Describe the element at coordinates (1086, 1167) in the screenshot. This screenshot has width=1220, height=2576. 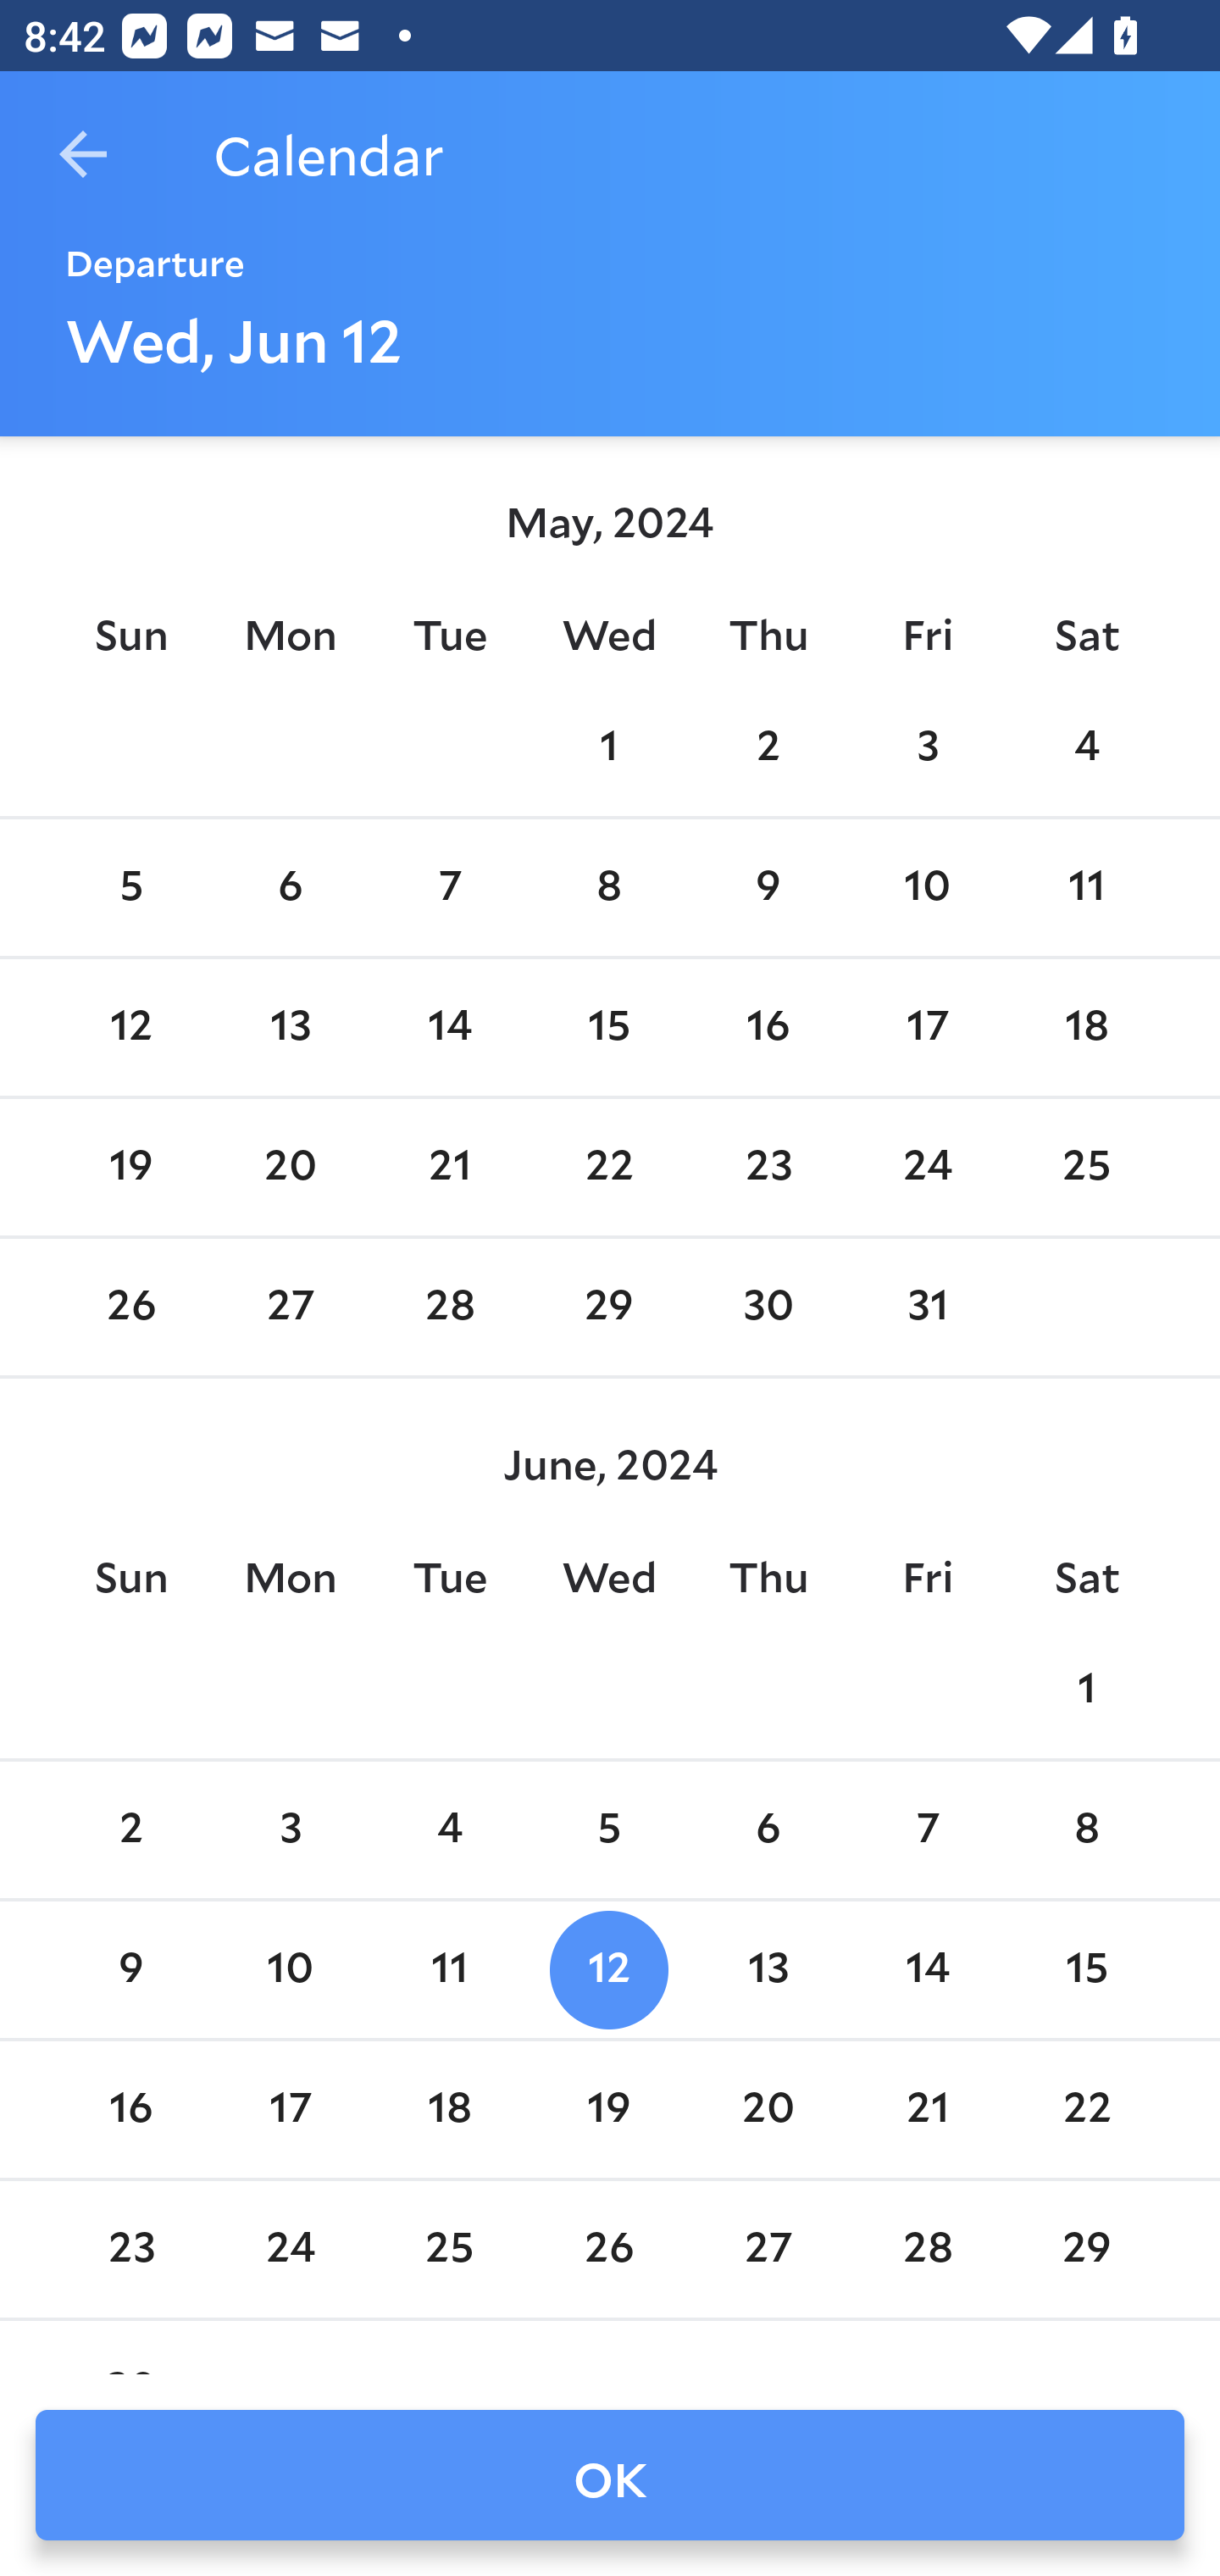
I see `25` at that location.